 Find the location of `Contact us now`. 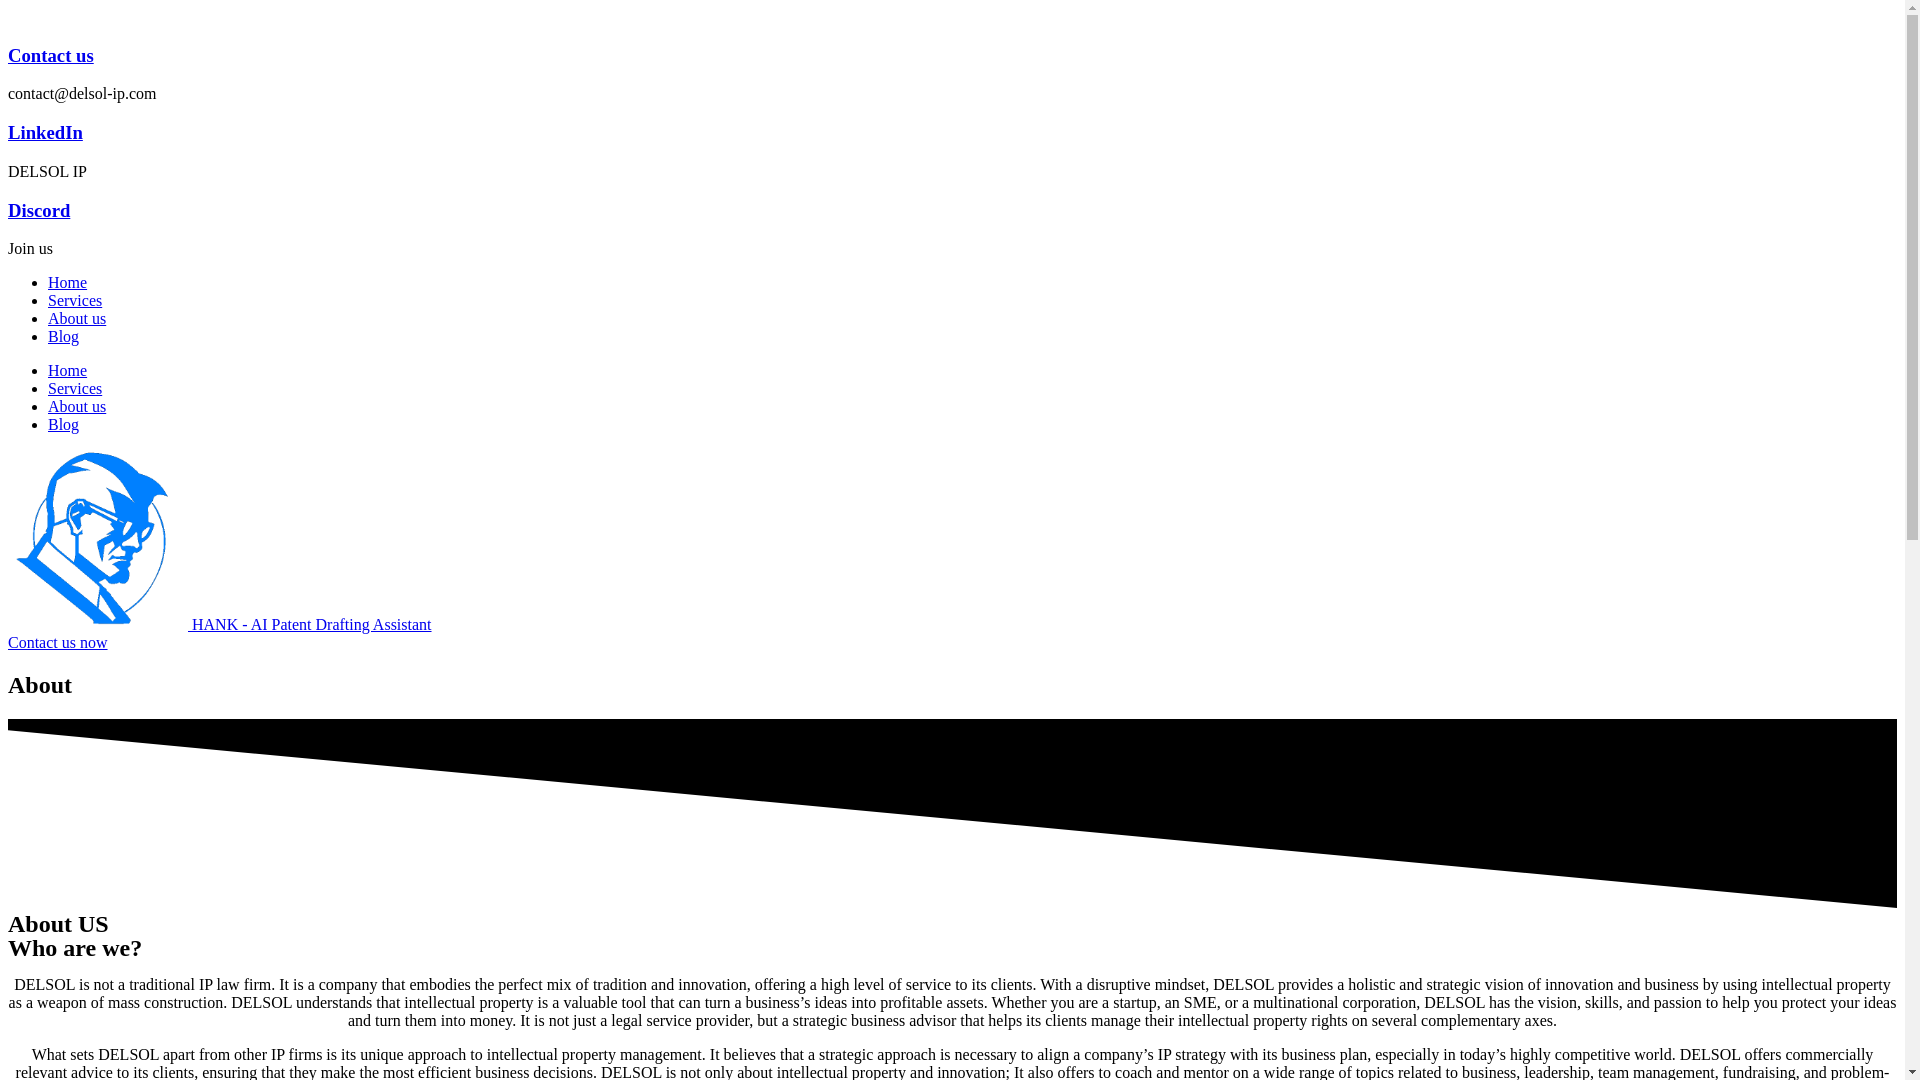

Contact us now is located at coordinates (57, 642).